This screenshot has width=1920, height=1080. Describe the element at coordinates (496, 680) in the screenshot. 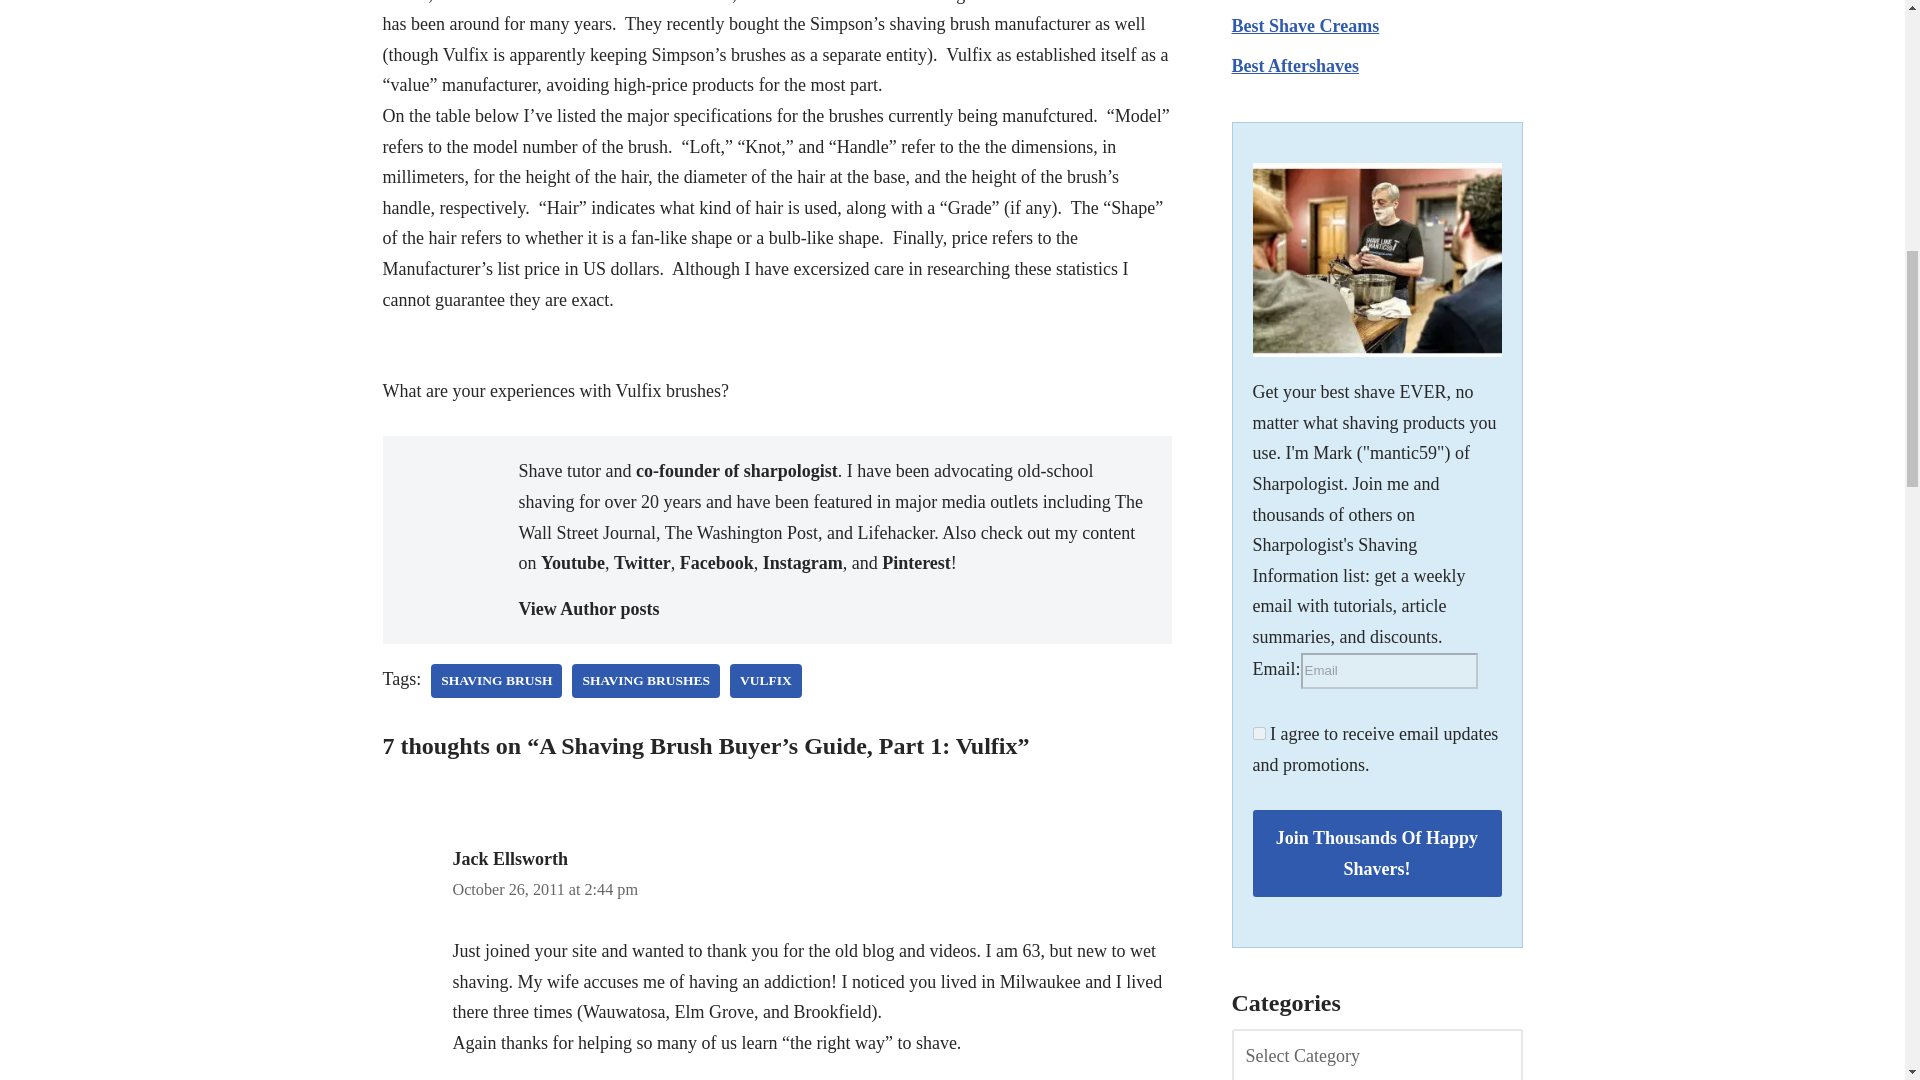

I see `shaving brush` at that location.